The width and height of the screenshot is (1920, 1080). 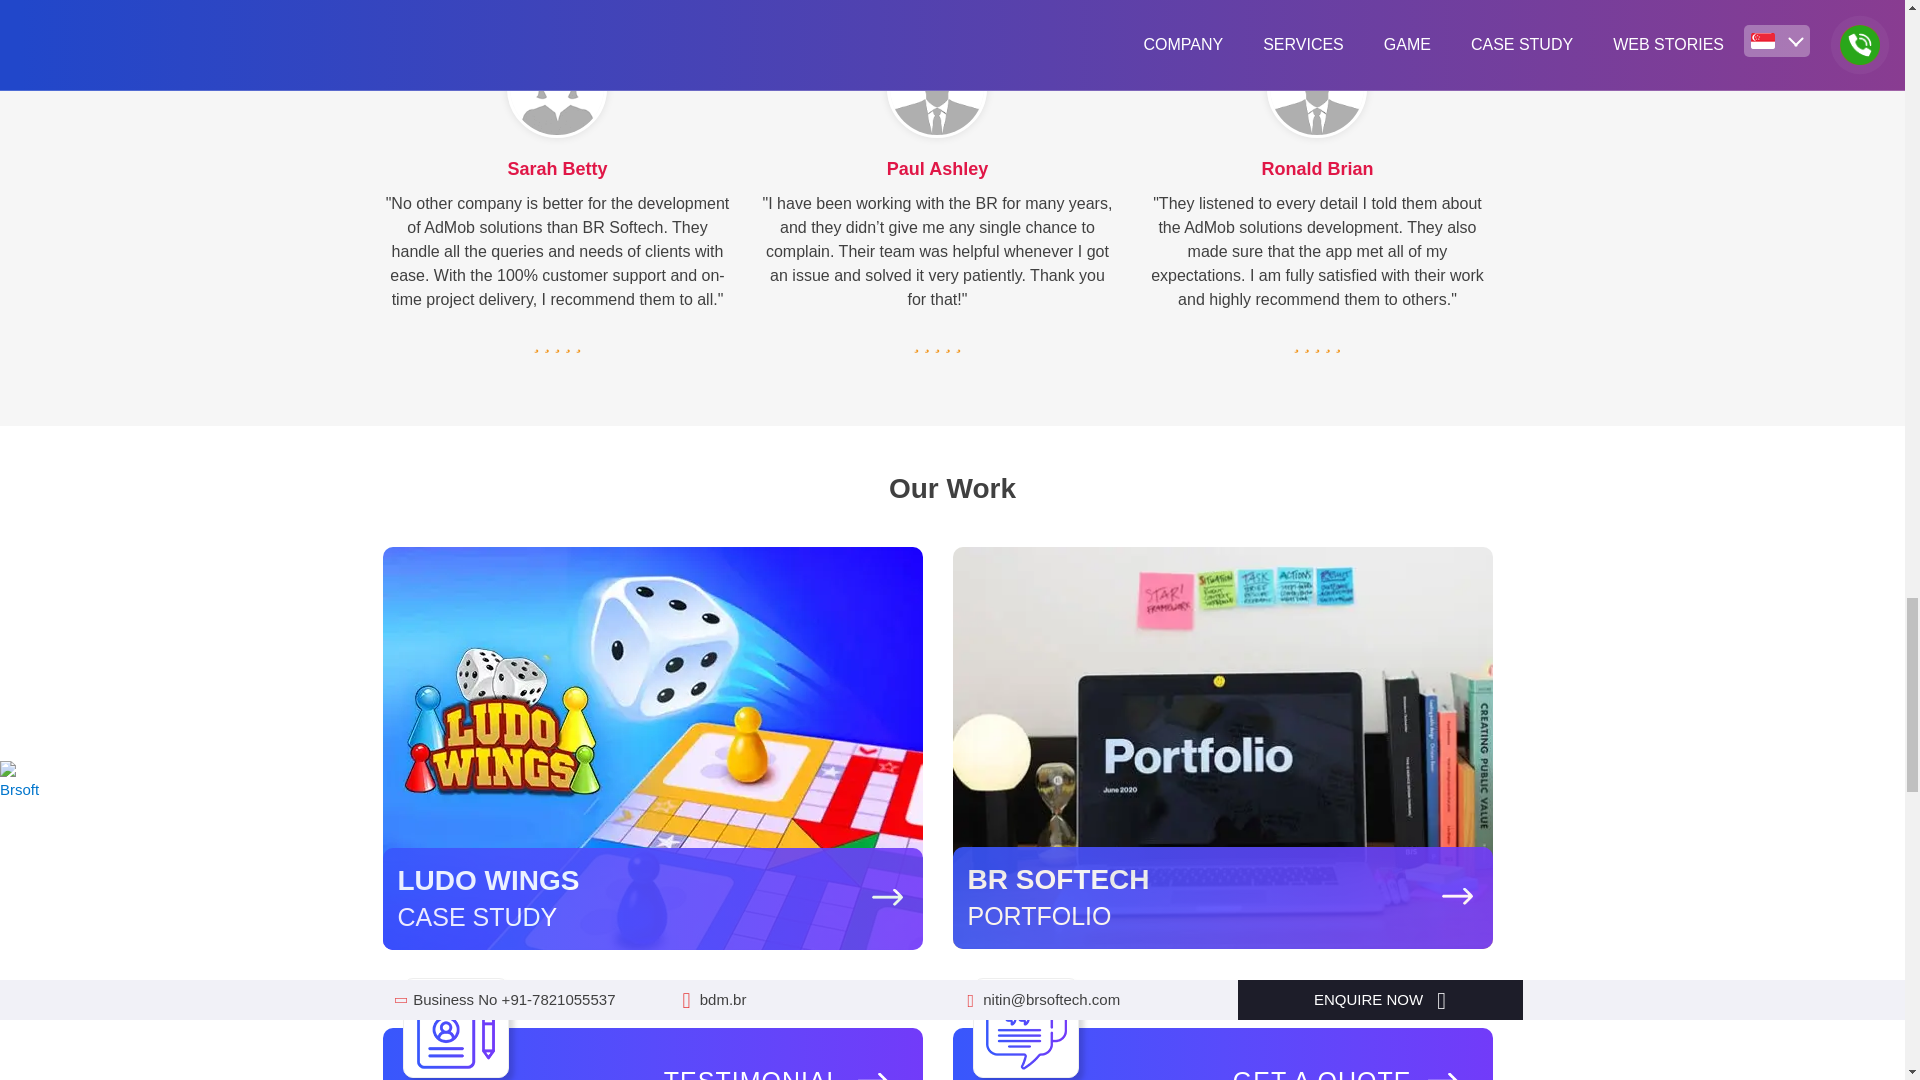 What do you see at coordinates (1025, 1030) in the screenshot?
I see `quote Icon` at bounding box center [1025, 1030].